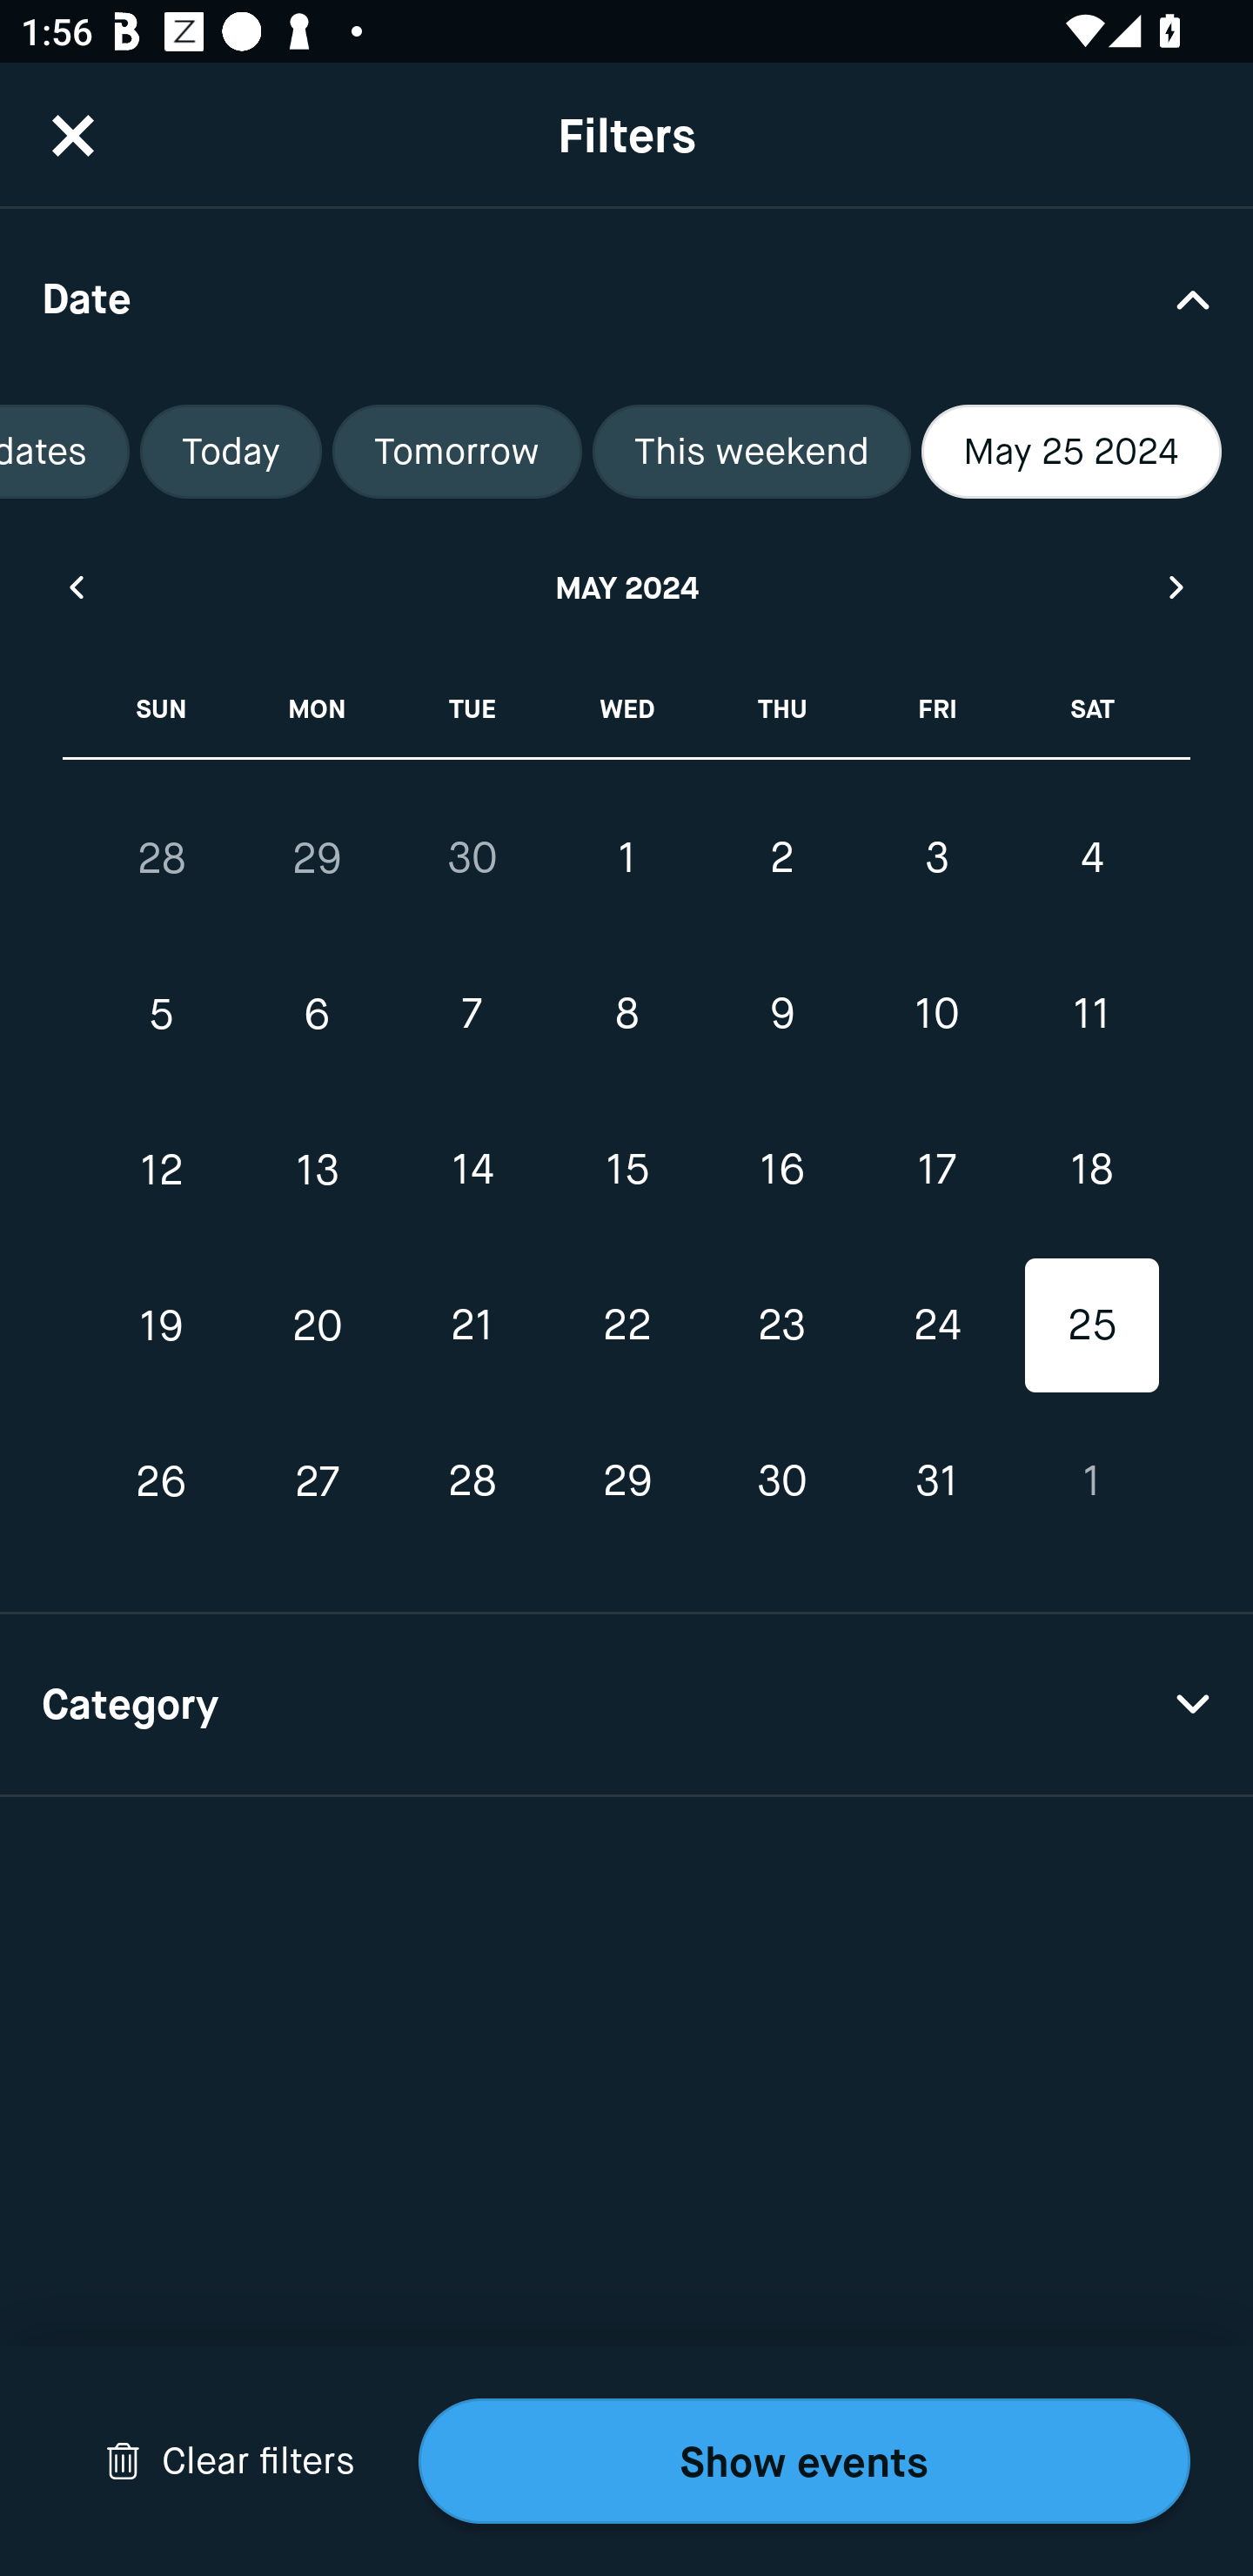  What do you see at coordinates (626, 1015) in the screenshot?
I see `8` at bounding box center [626, 1015].